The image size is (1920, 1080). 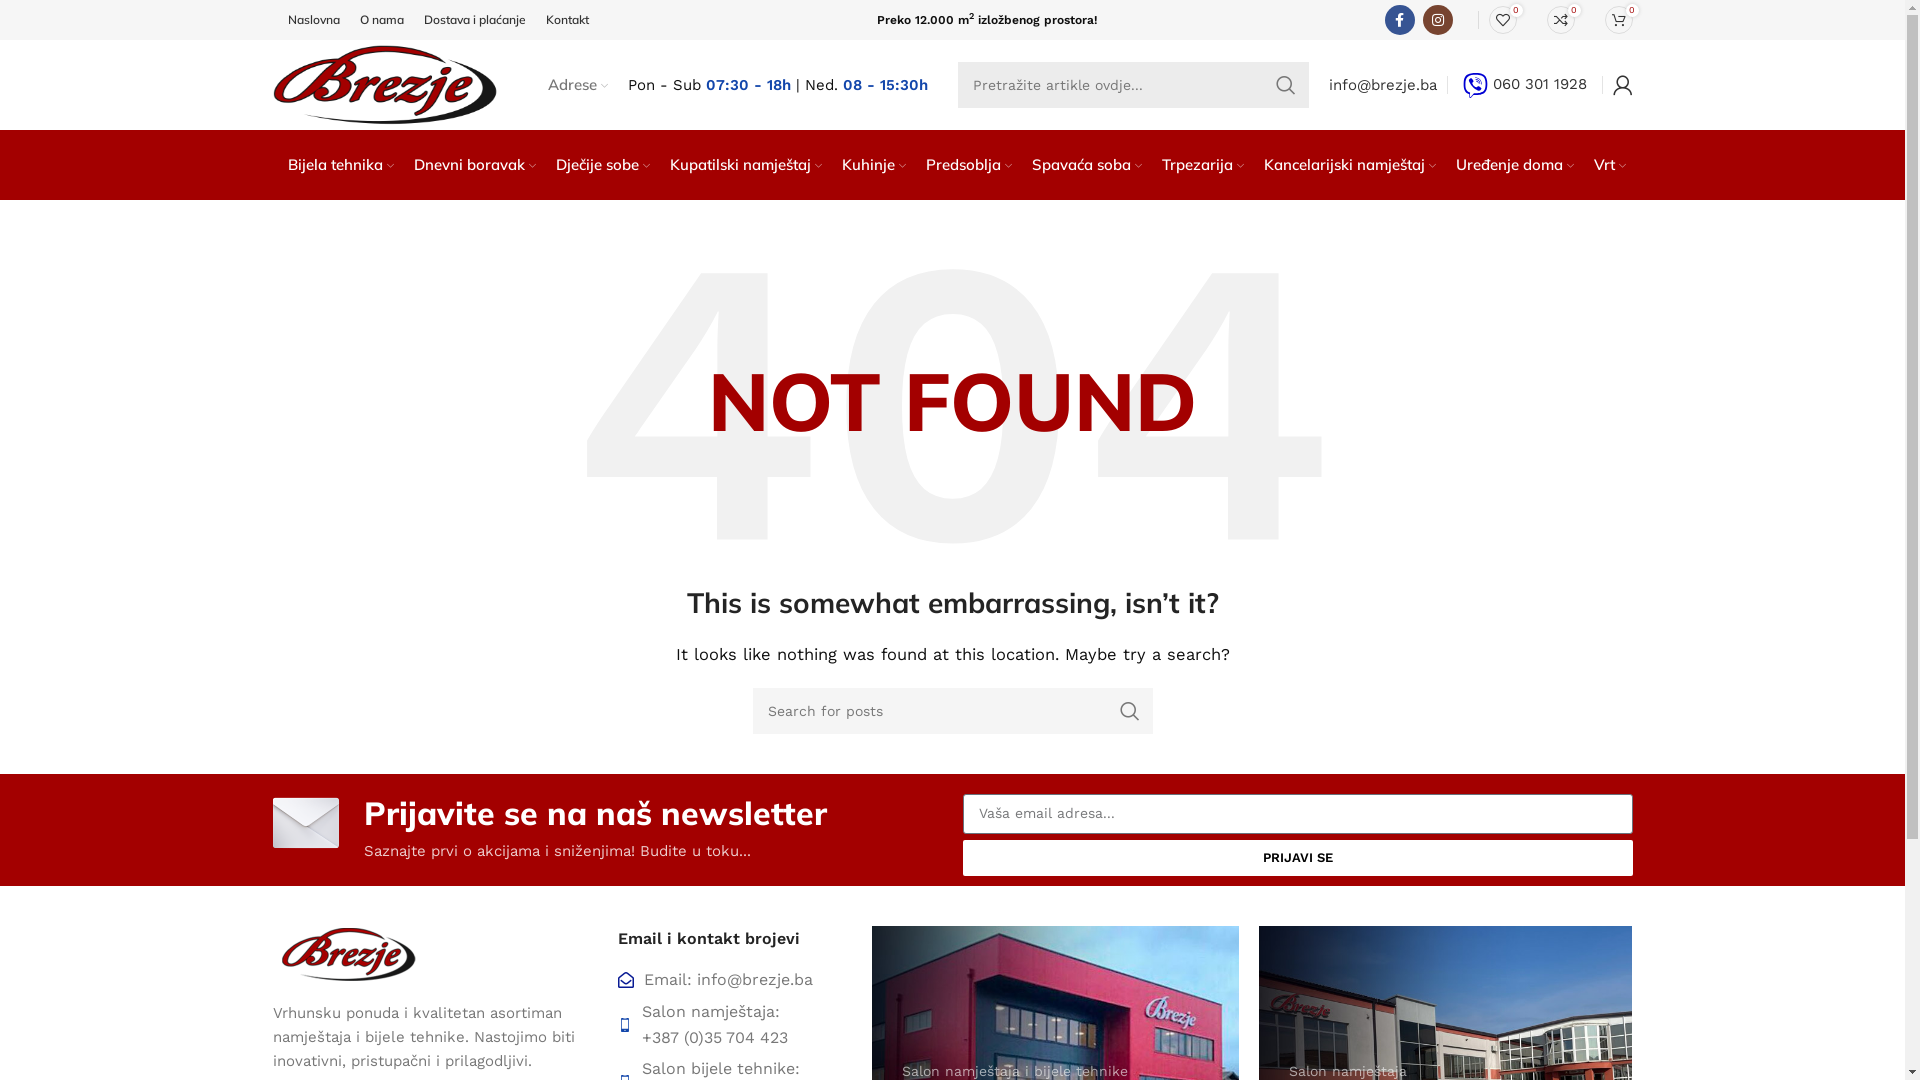 What do you see at coordinates (952, 711) in the screenshot?
I see `Search for posts` at bounding box center [952, 711].